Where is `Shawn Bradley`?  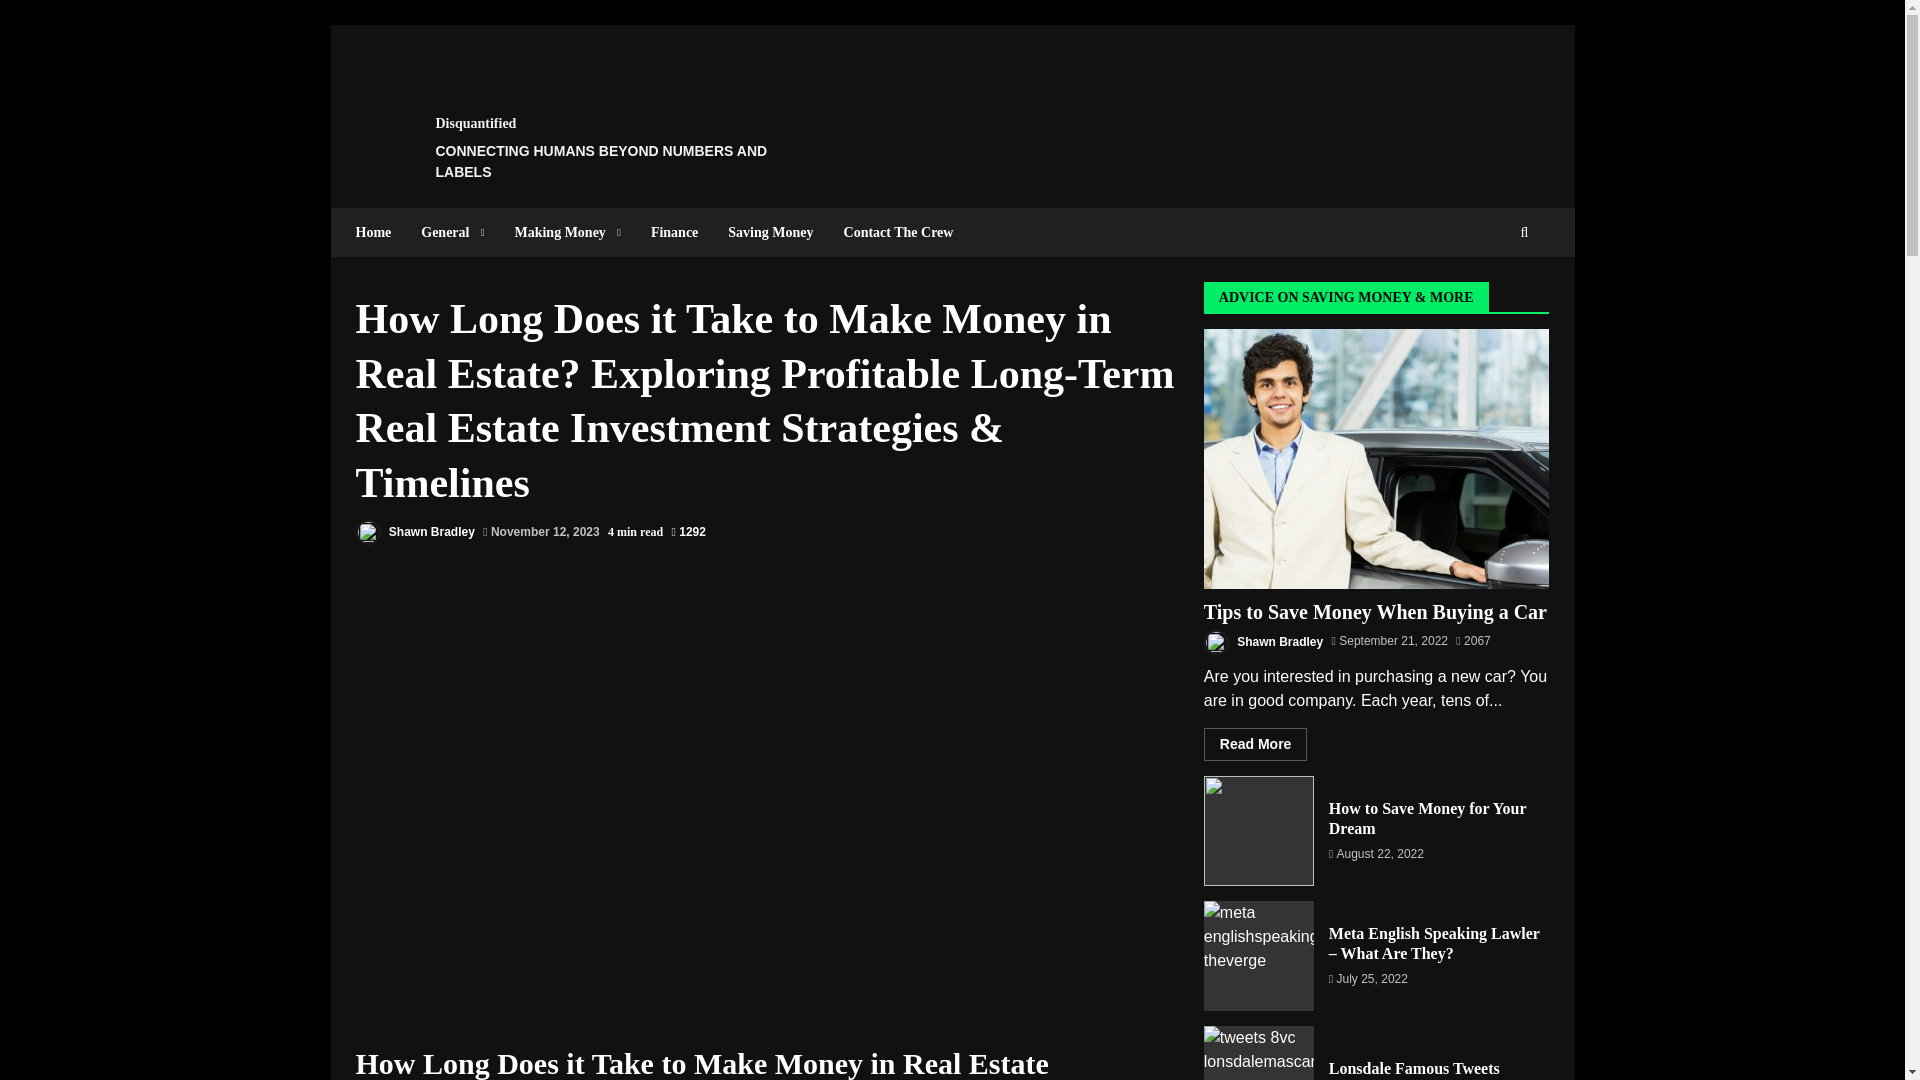
Shawn Bradley is located at coordinates (414, 532).